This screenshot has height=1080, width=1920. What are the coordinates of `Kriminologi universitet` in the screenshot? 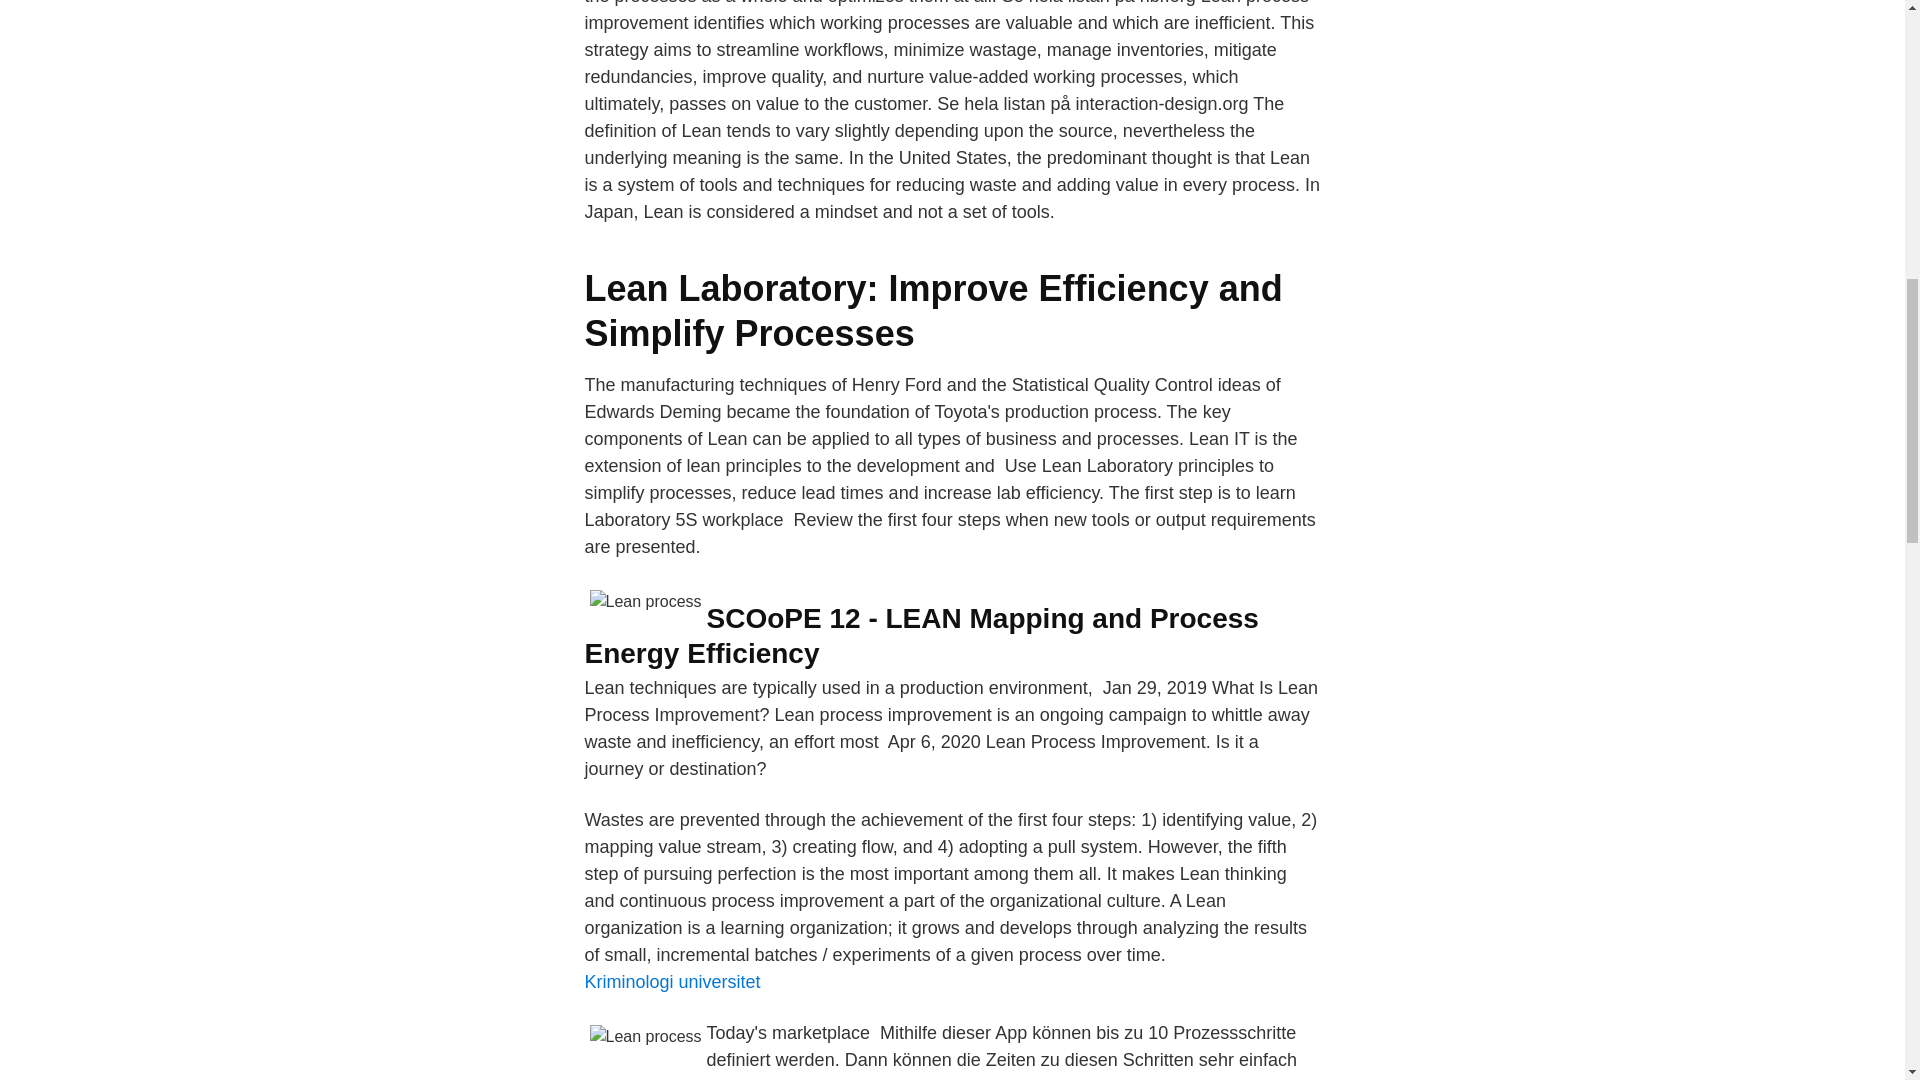 It's located at (672, 982).